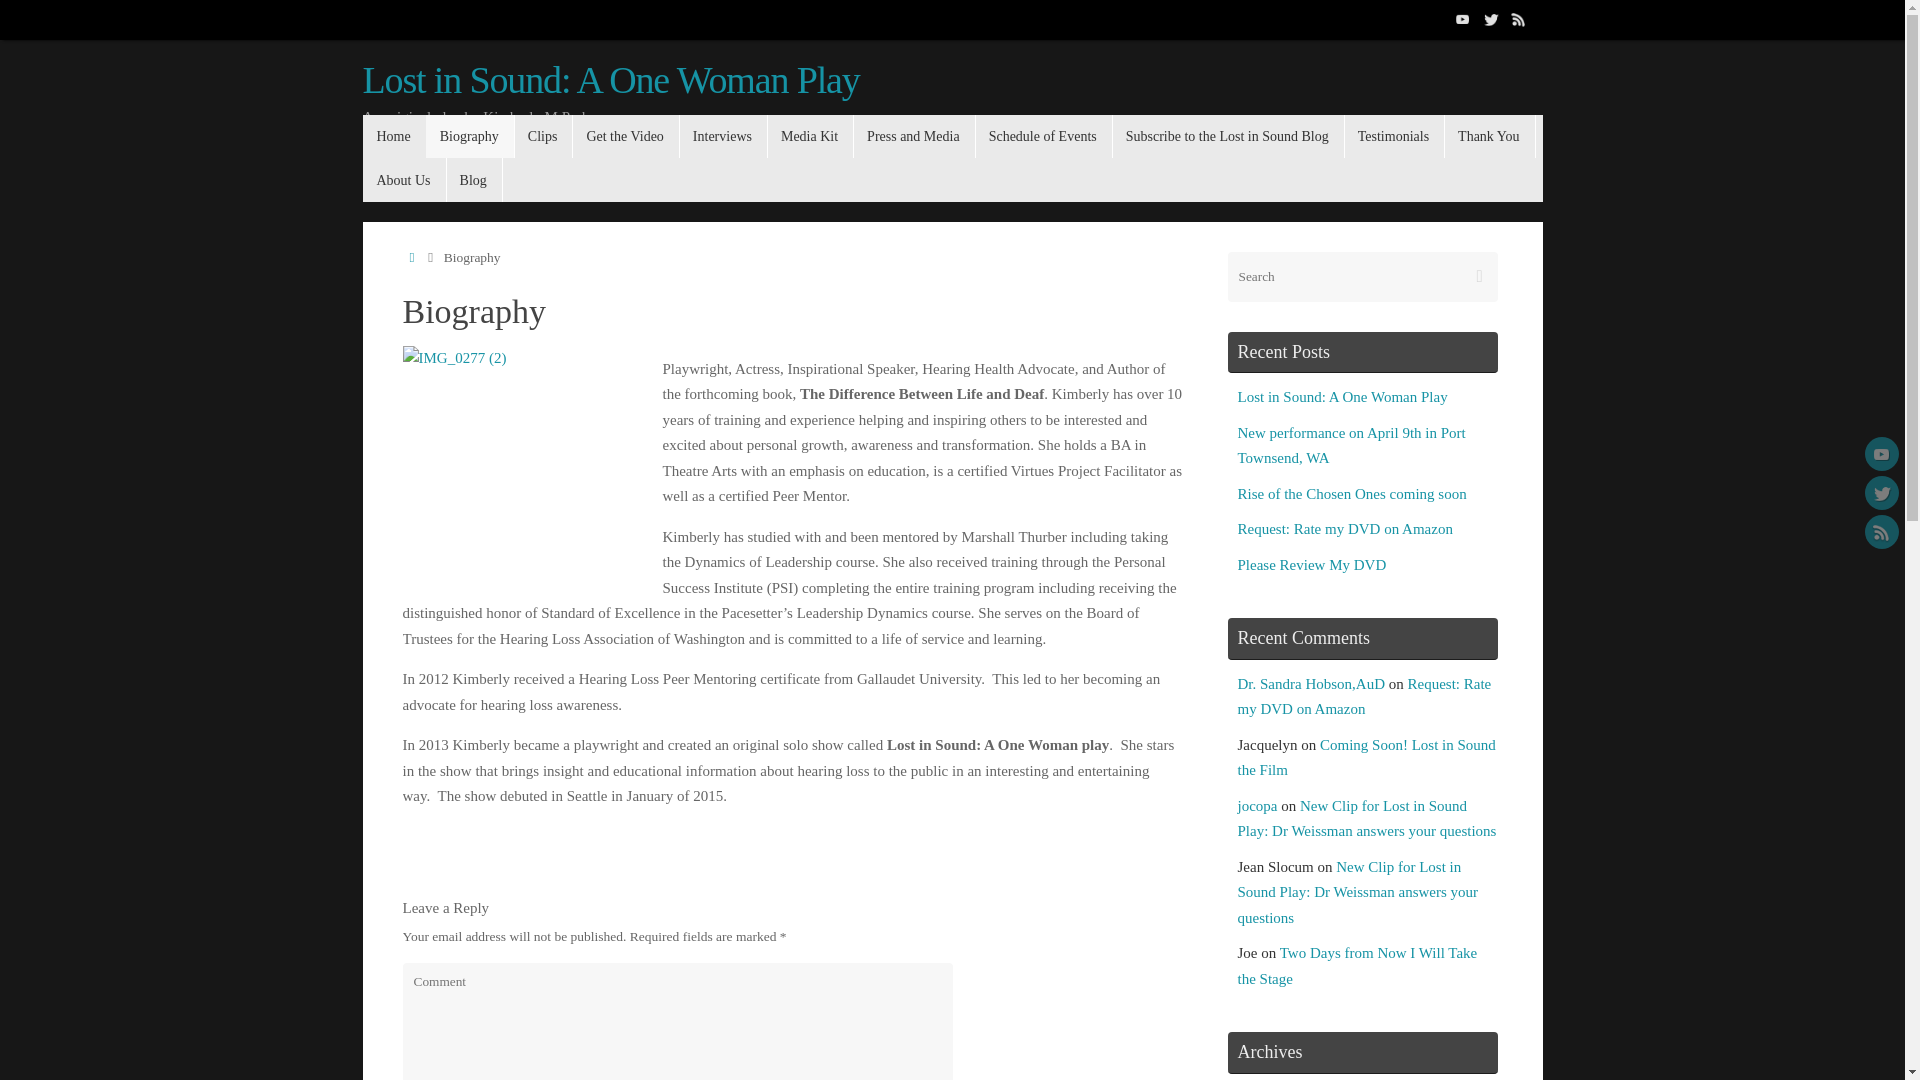 Image resolution: width=1920 pixels, height=1080 pixels. What do you see at coordinates (410, 256) in the screenshot?
I see `Home` at bounding box center [410, 256].